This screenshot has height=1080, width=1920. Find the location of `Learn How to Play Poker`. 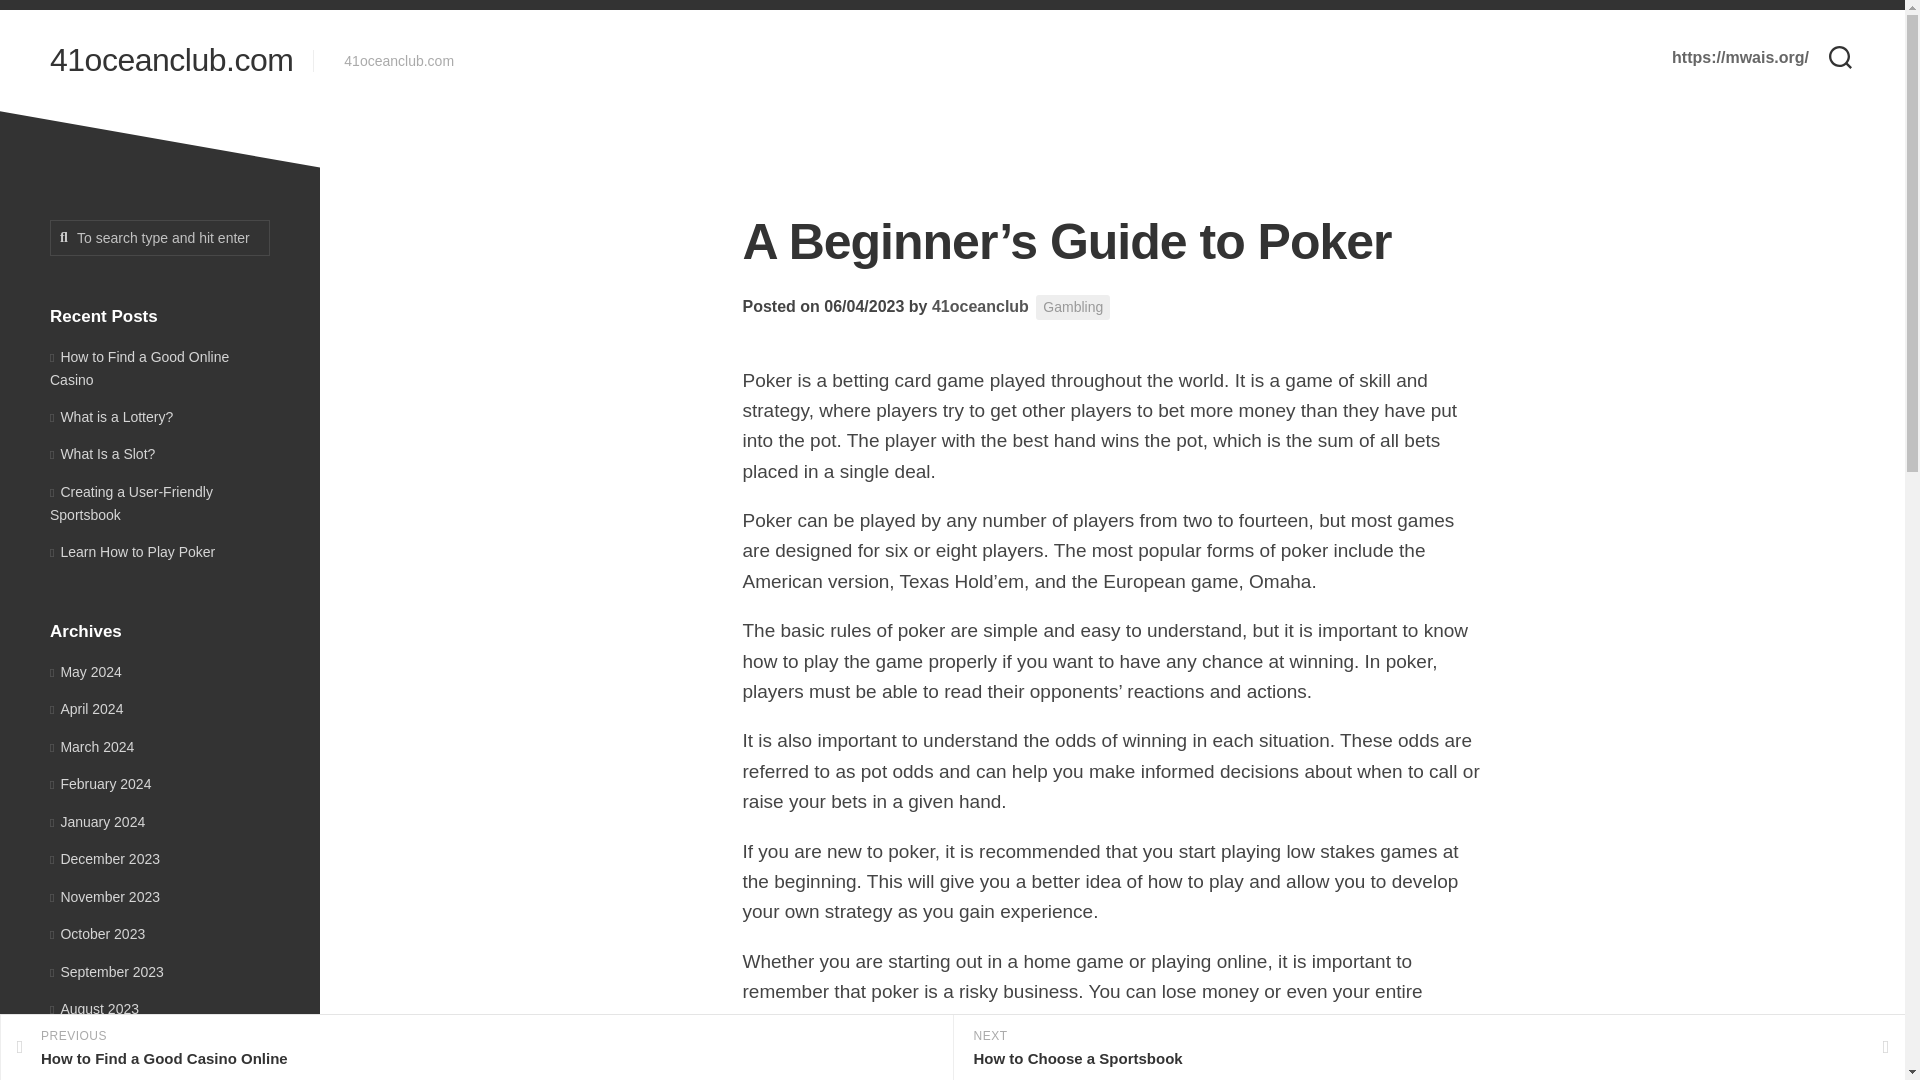

Learn How to Play Poker is located at coordinates (132, 552).